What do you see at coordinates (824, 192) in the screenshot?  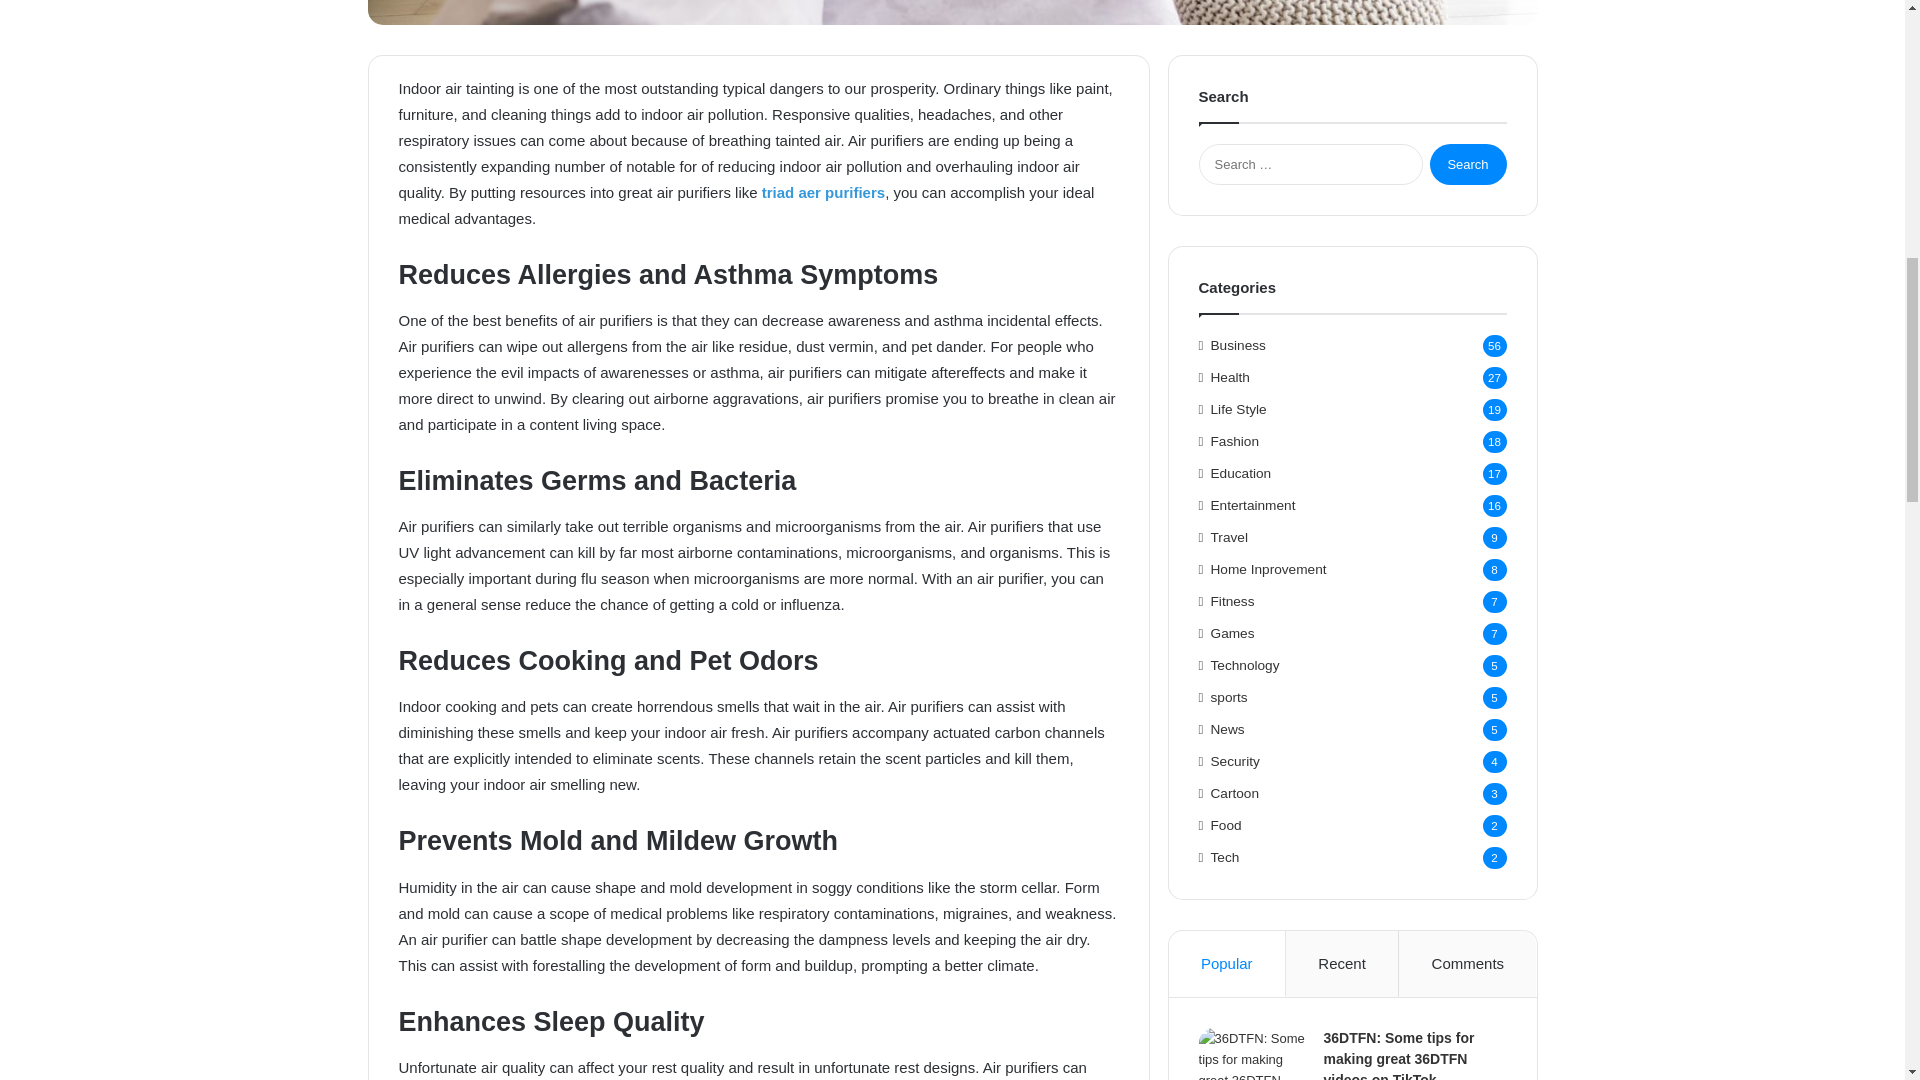 I see `triad aer purifiers` at bounding box center [824, 192].